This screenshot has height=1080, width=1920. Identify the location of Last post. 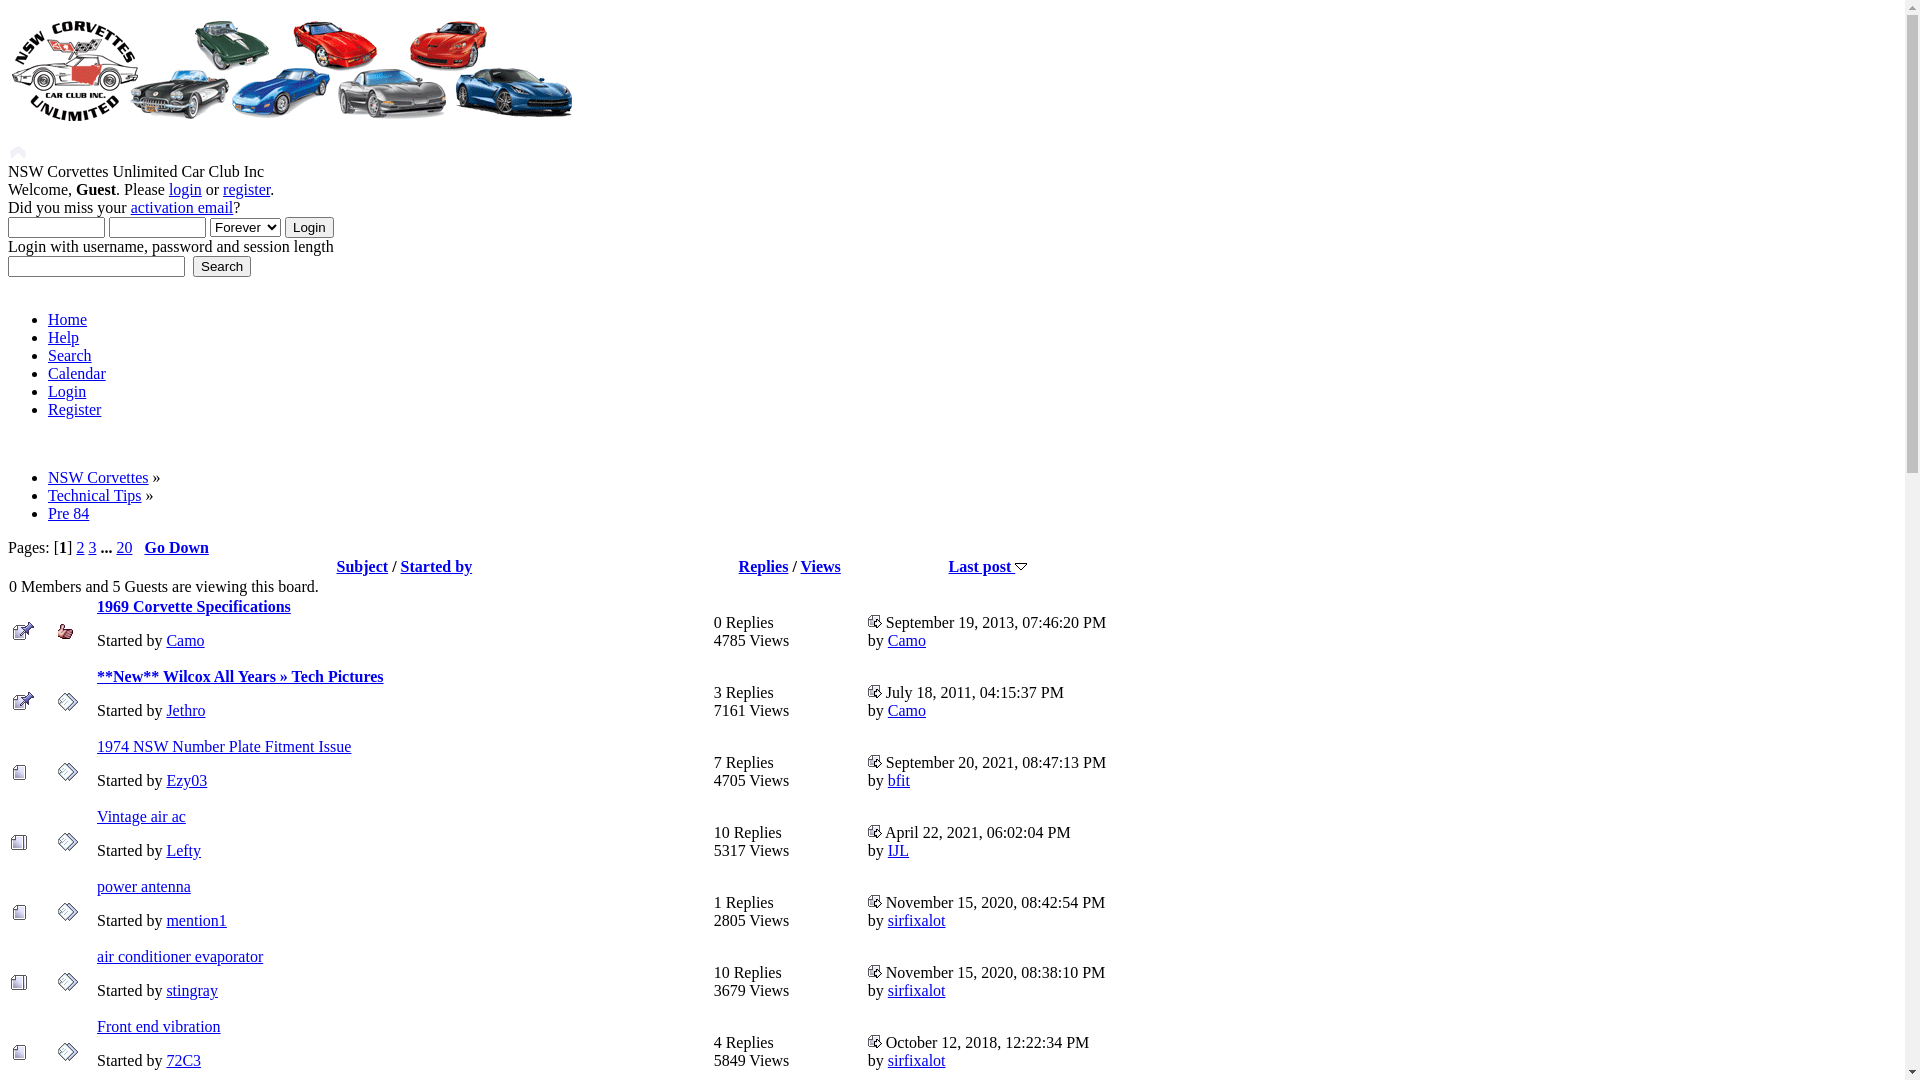
(988, 566).